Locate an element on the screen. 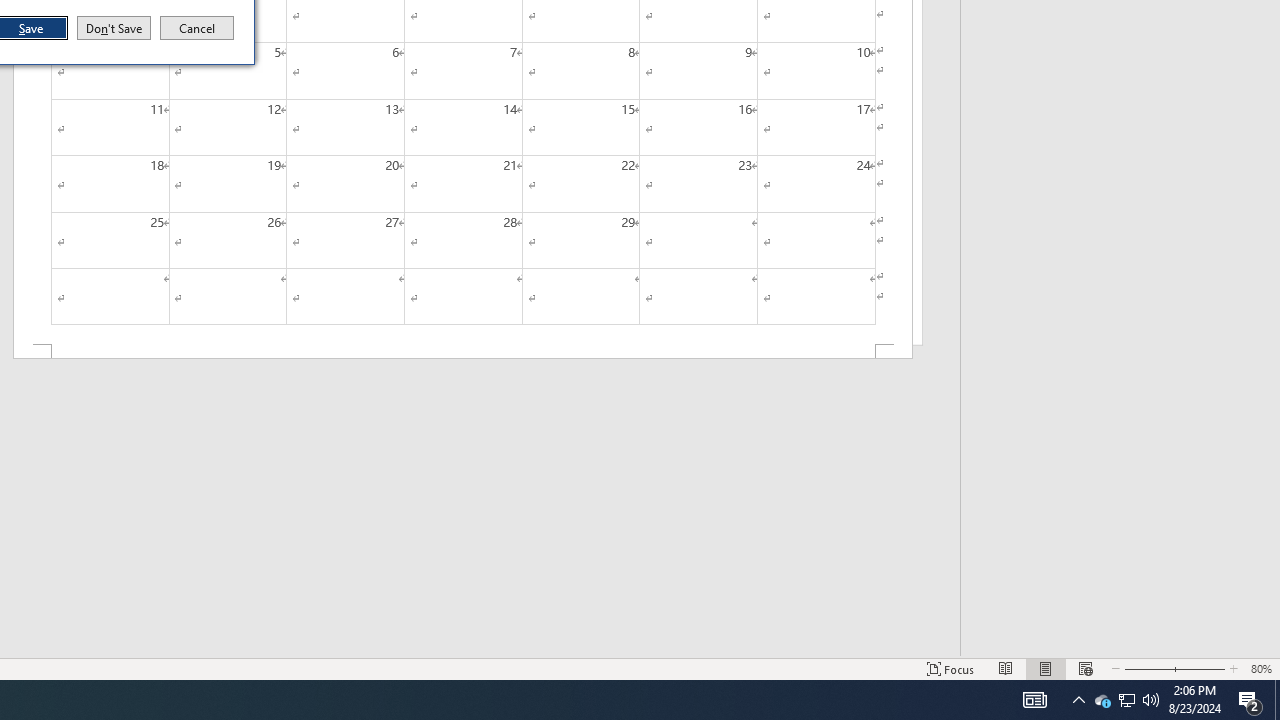 This screenshot has width=1280, height=720. Notification Chevron is located at coordinates (1078, 700).